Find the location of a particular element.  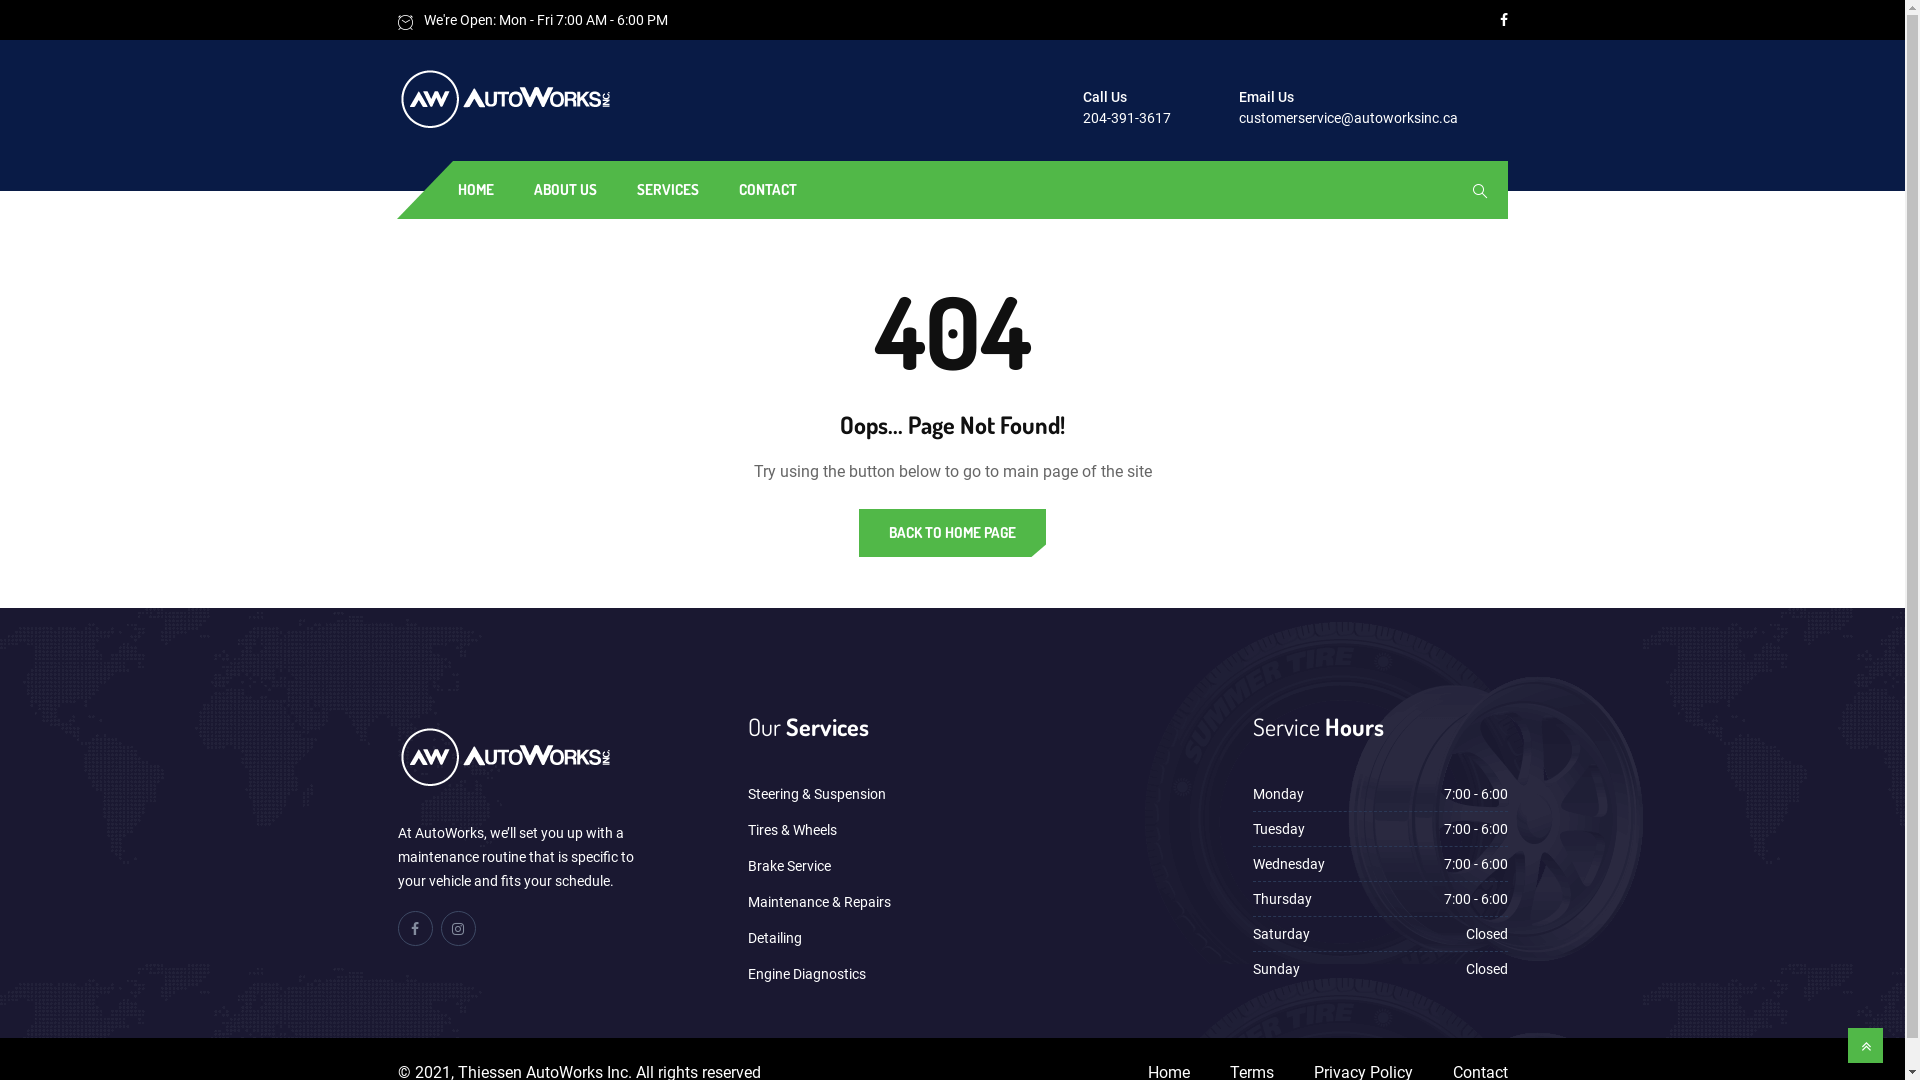

SERVICES is located at coordinates (668, 190).